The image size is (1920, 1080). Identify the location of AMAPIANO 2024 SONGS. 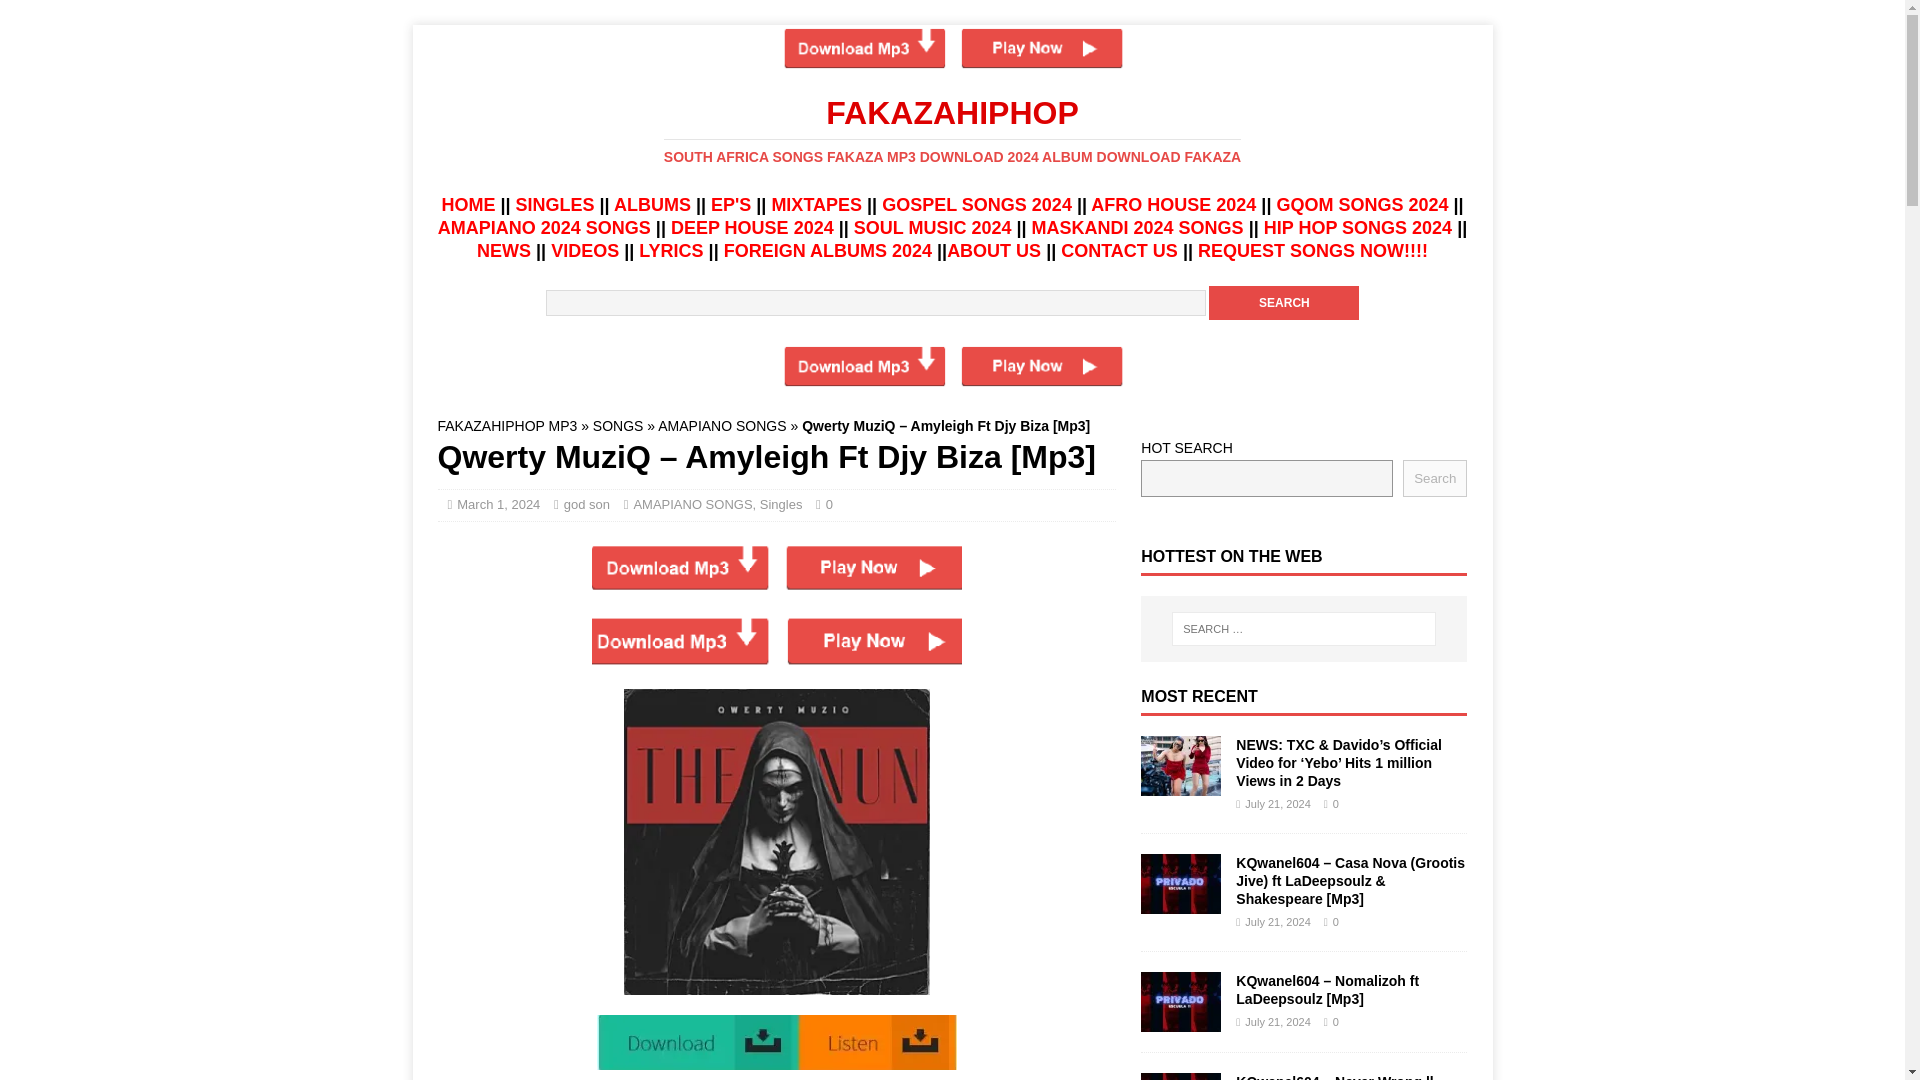
(544, 228).